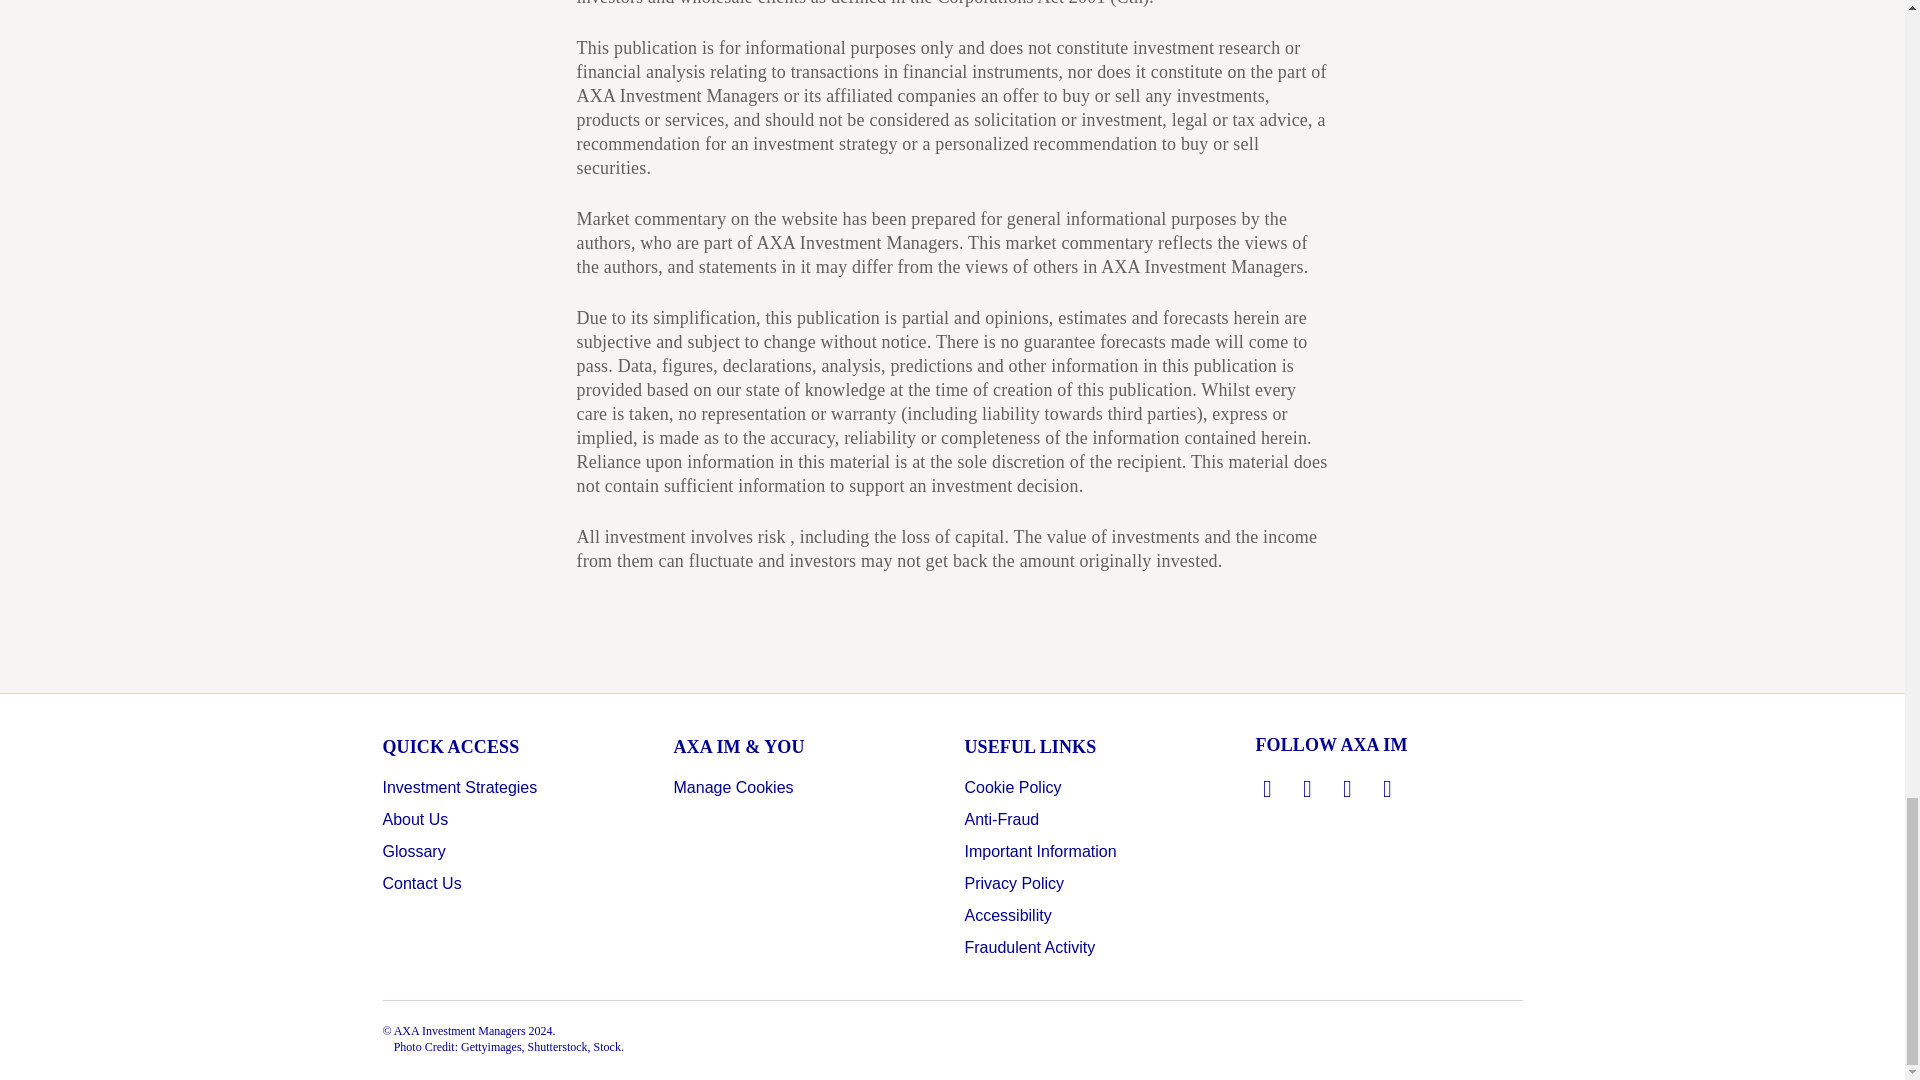  What do you see at coordinates (1388, 788) in the screenshot?
I see `Follow us on Youtube` at bounding box center [1388, 788].